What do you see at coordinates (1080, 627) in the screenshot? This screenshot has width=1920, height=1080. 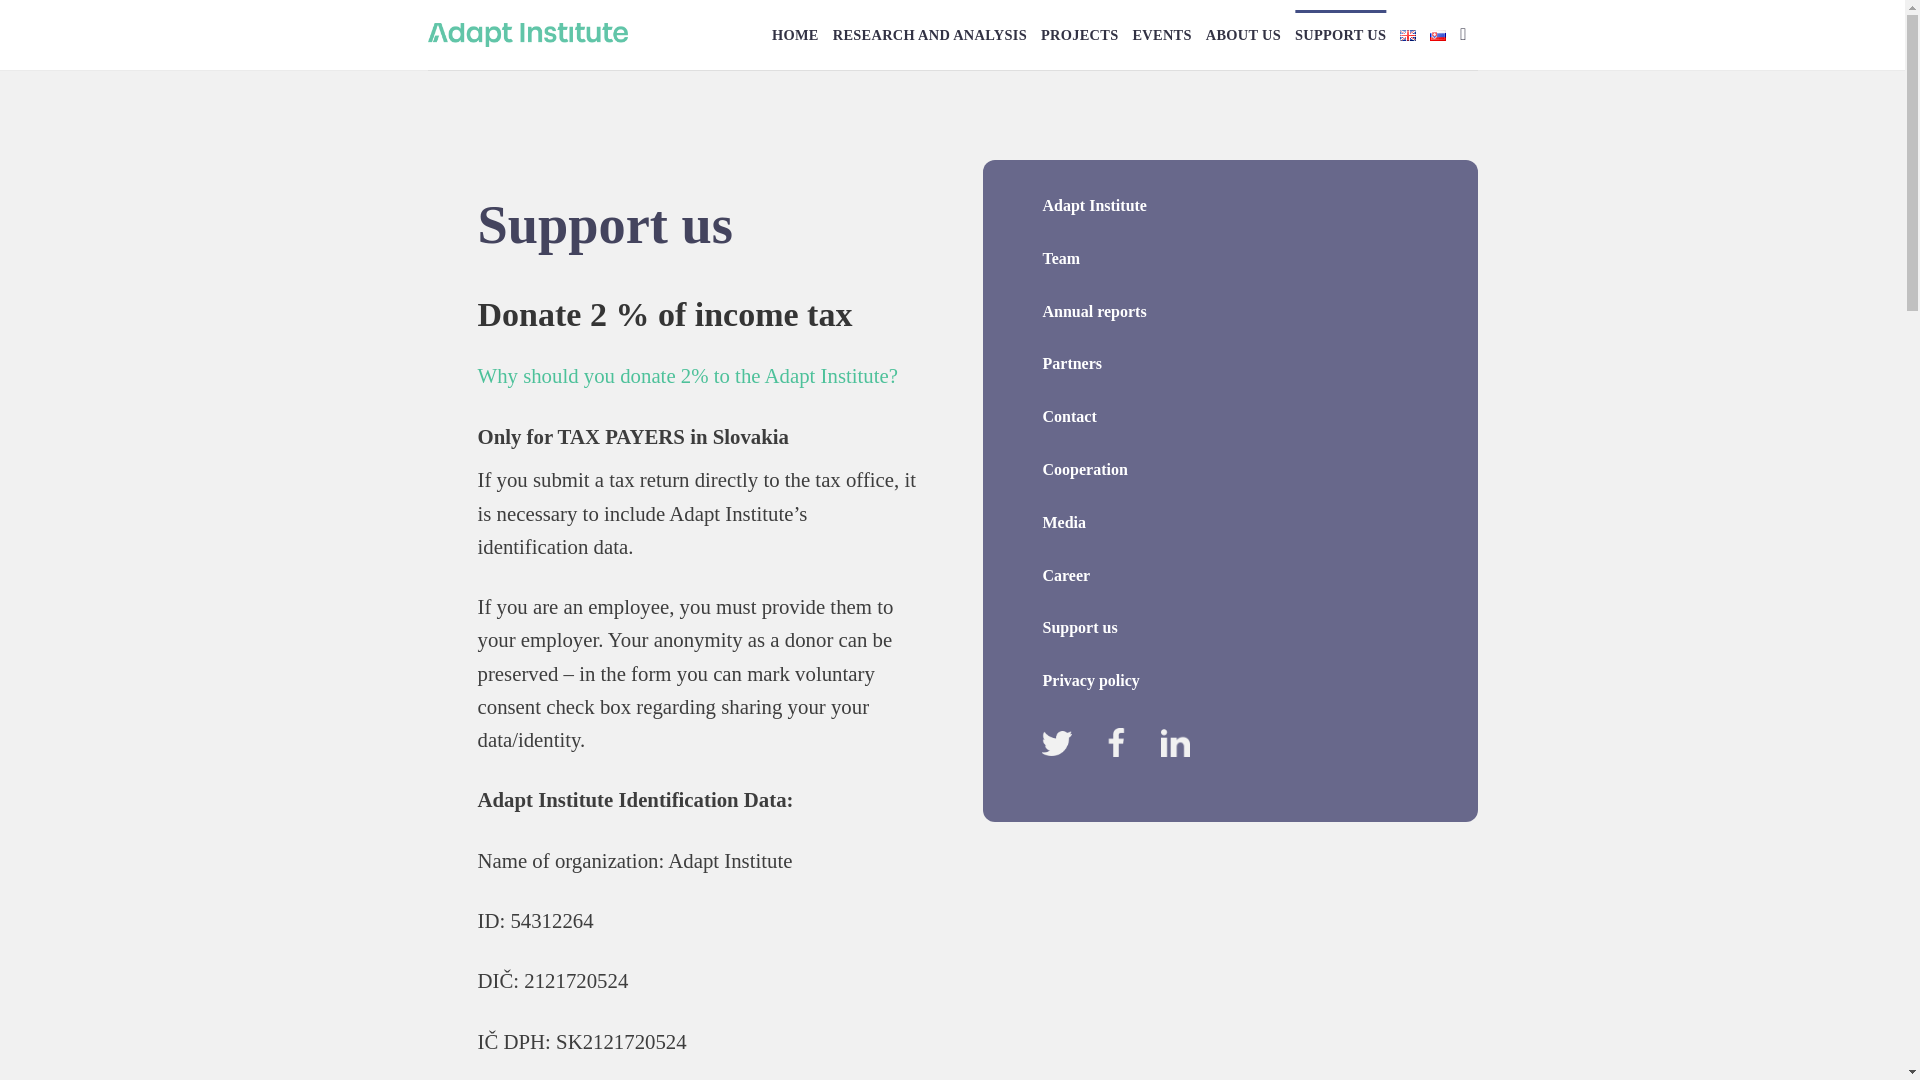 I see `Support us` at bounding box center [1080, 627].